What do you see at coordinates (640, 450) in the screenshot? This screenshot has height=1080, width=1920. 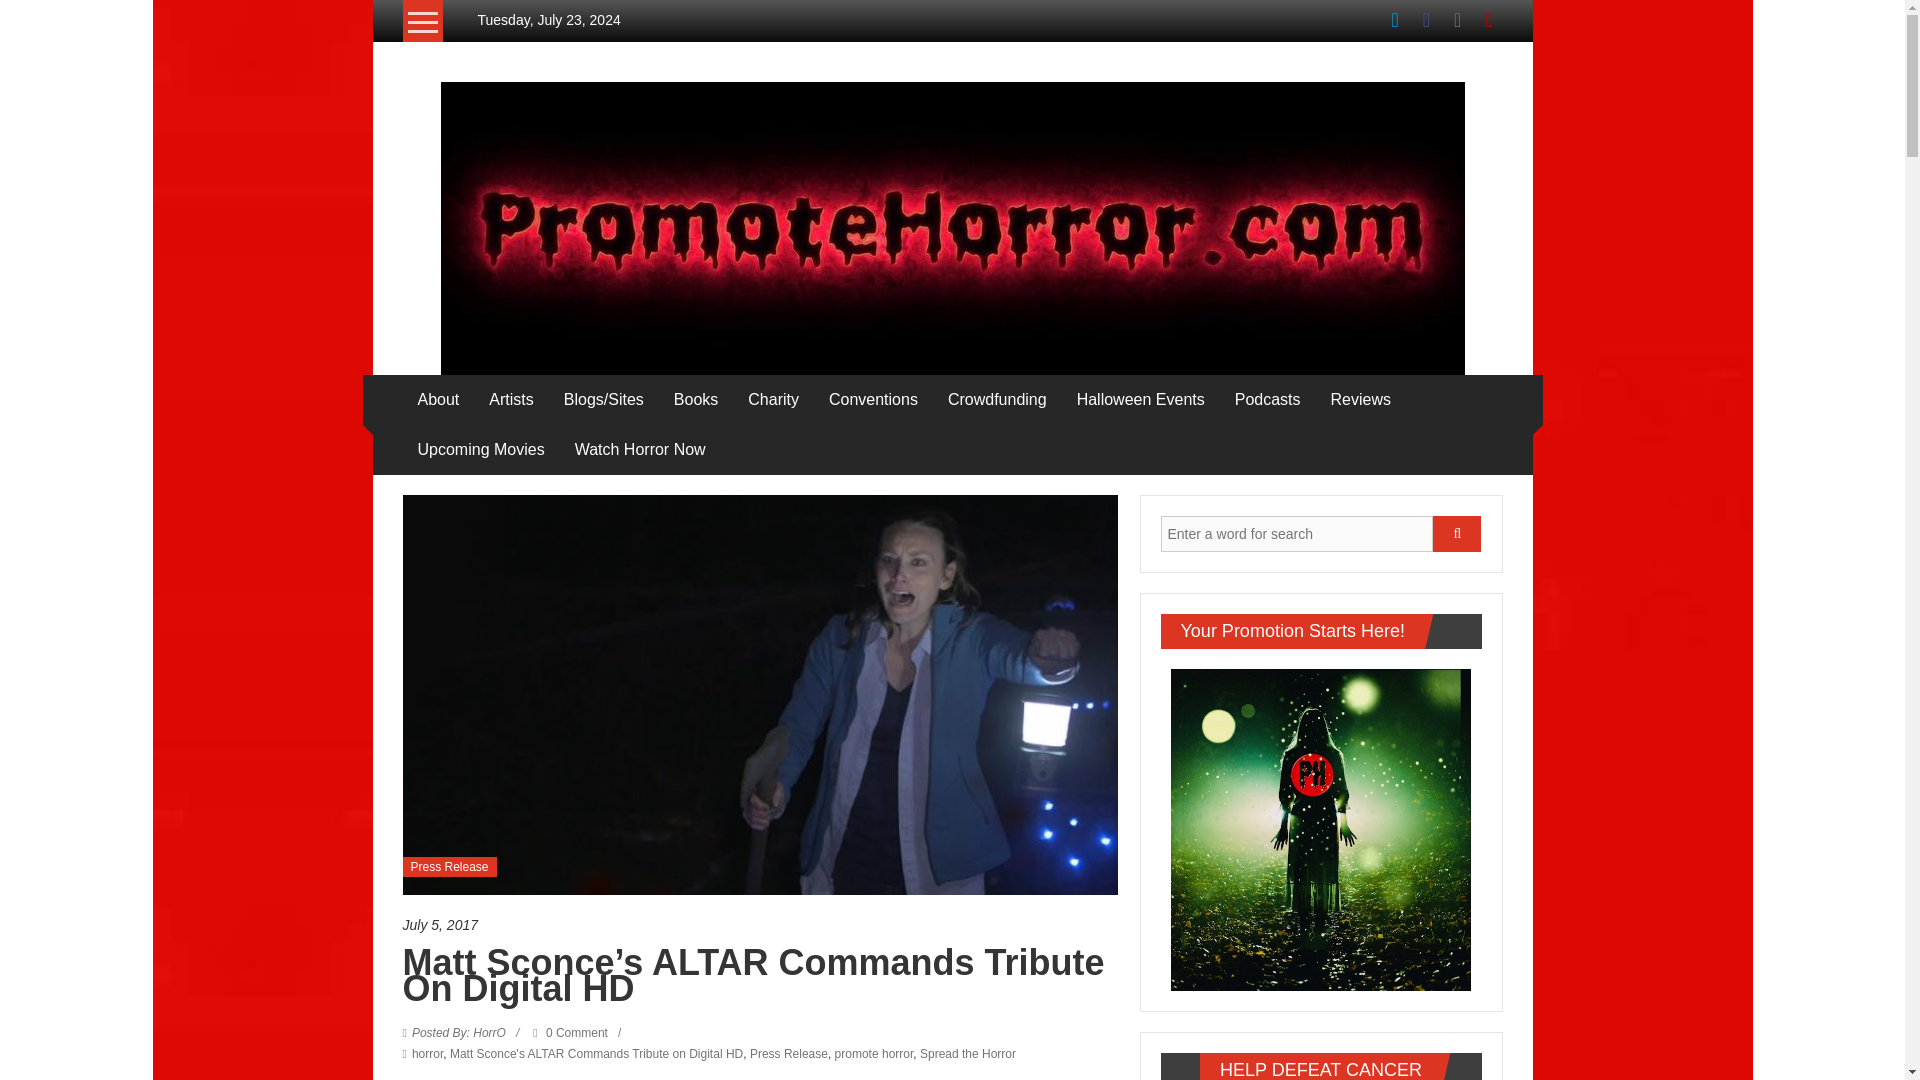 I see `Watch Horror Now` at bounding box center [640, 450].